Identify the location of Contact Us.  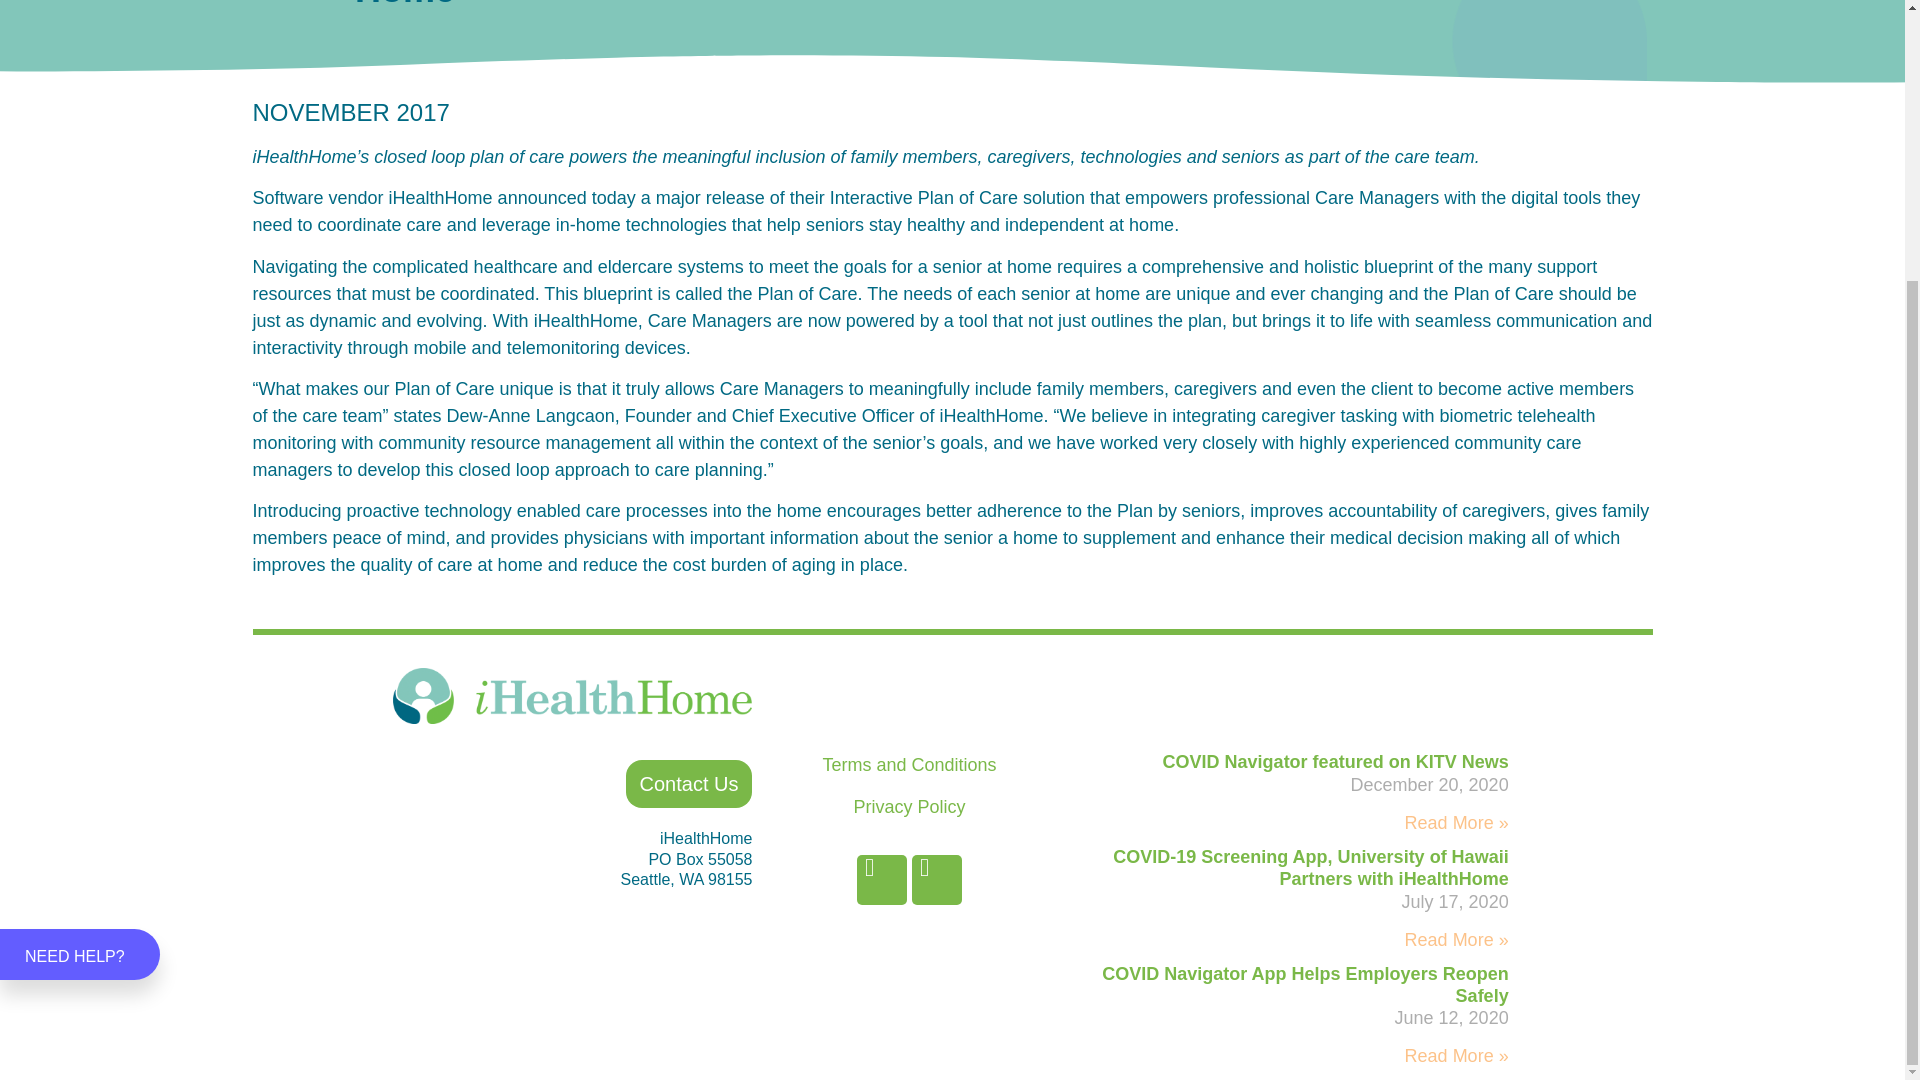
(688, 784).